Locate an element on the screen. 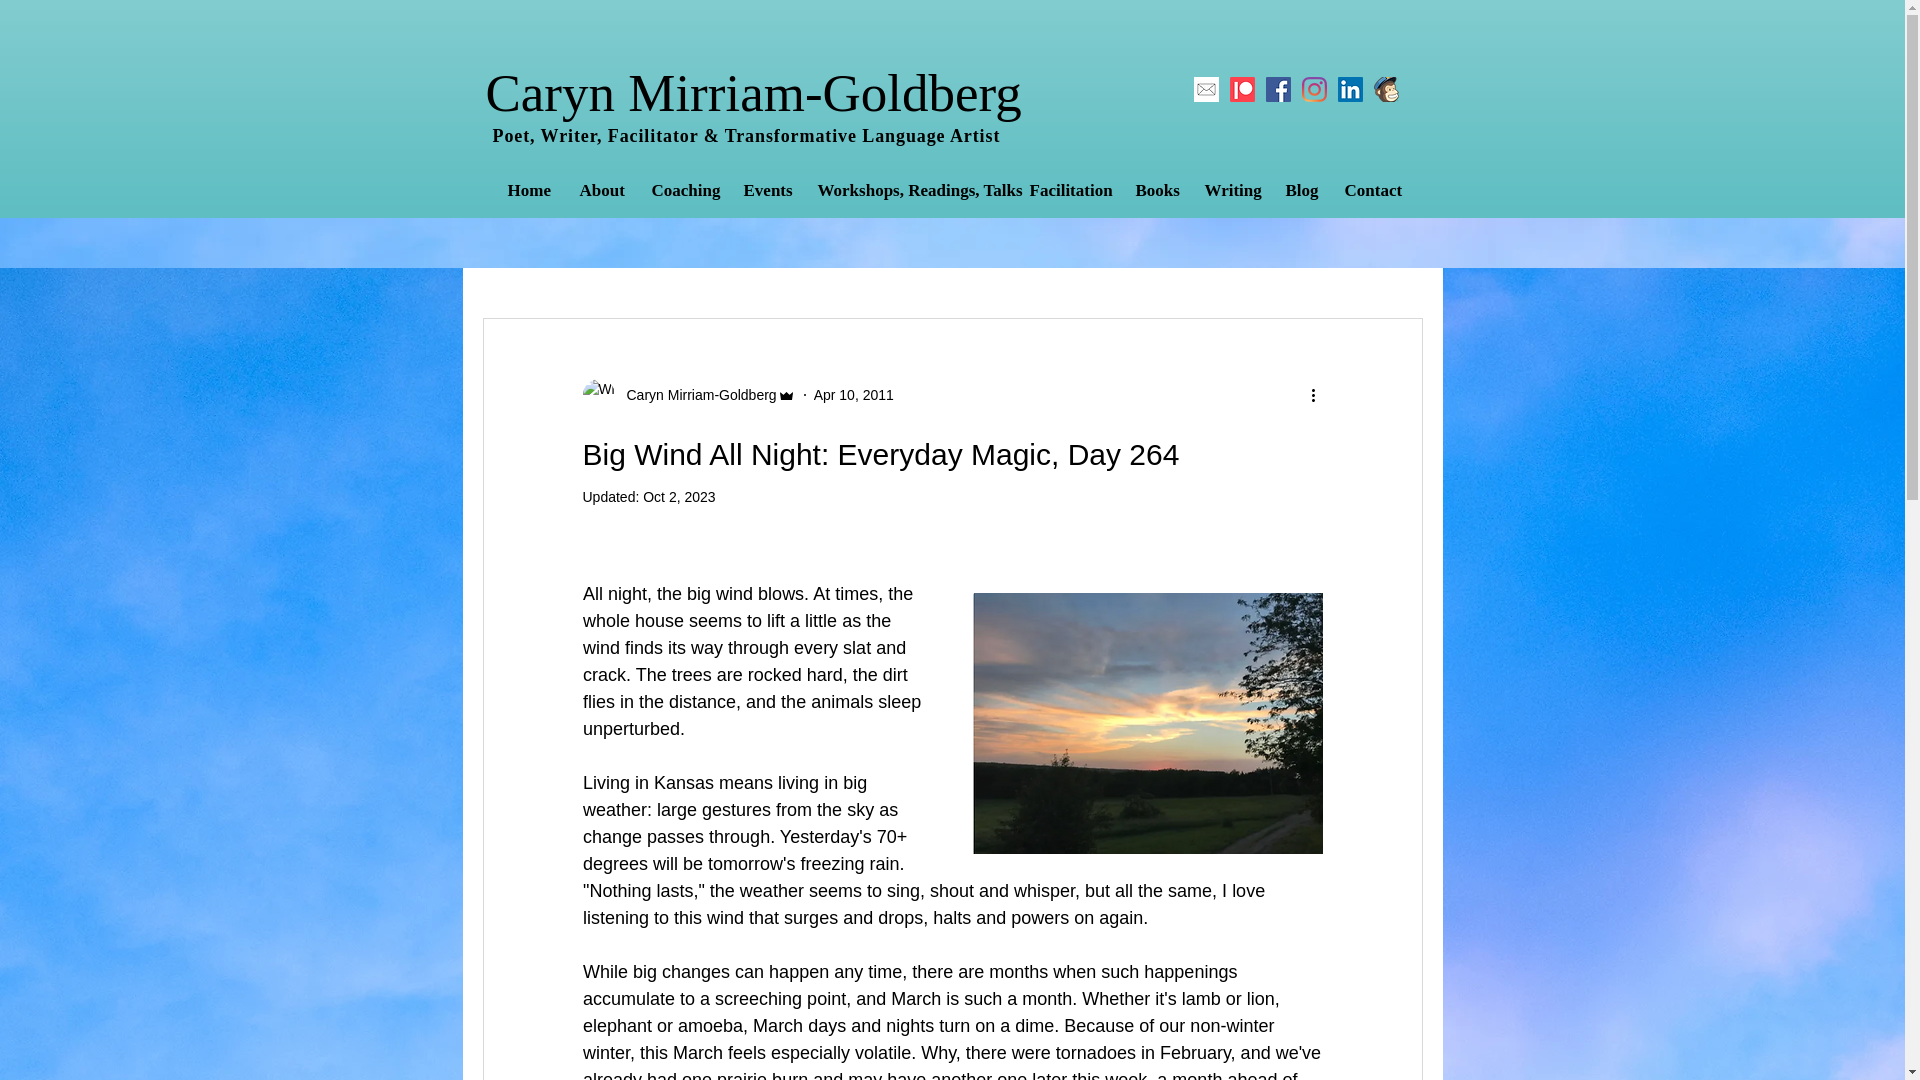  Events is located at coordinates (764, 191).